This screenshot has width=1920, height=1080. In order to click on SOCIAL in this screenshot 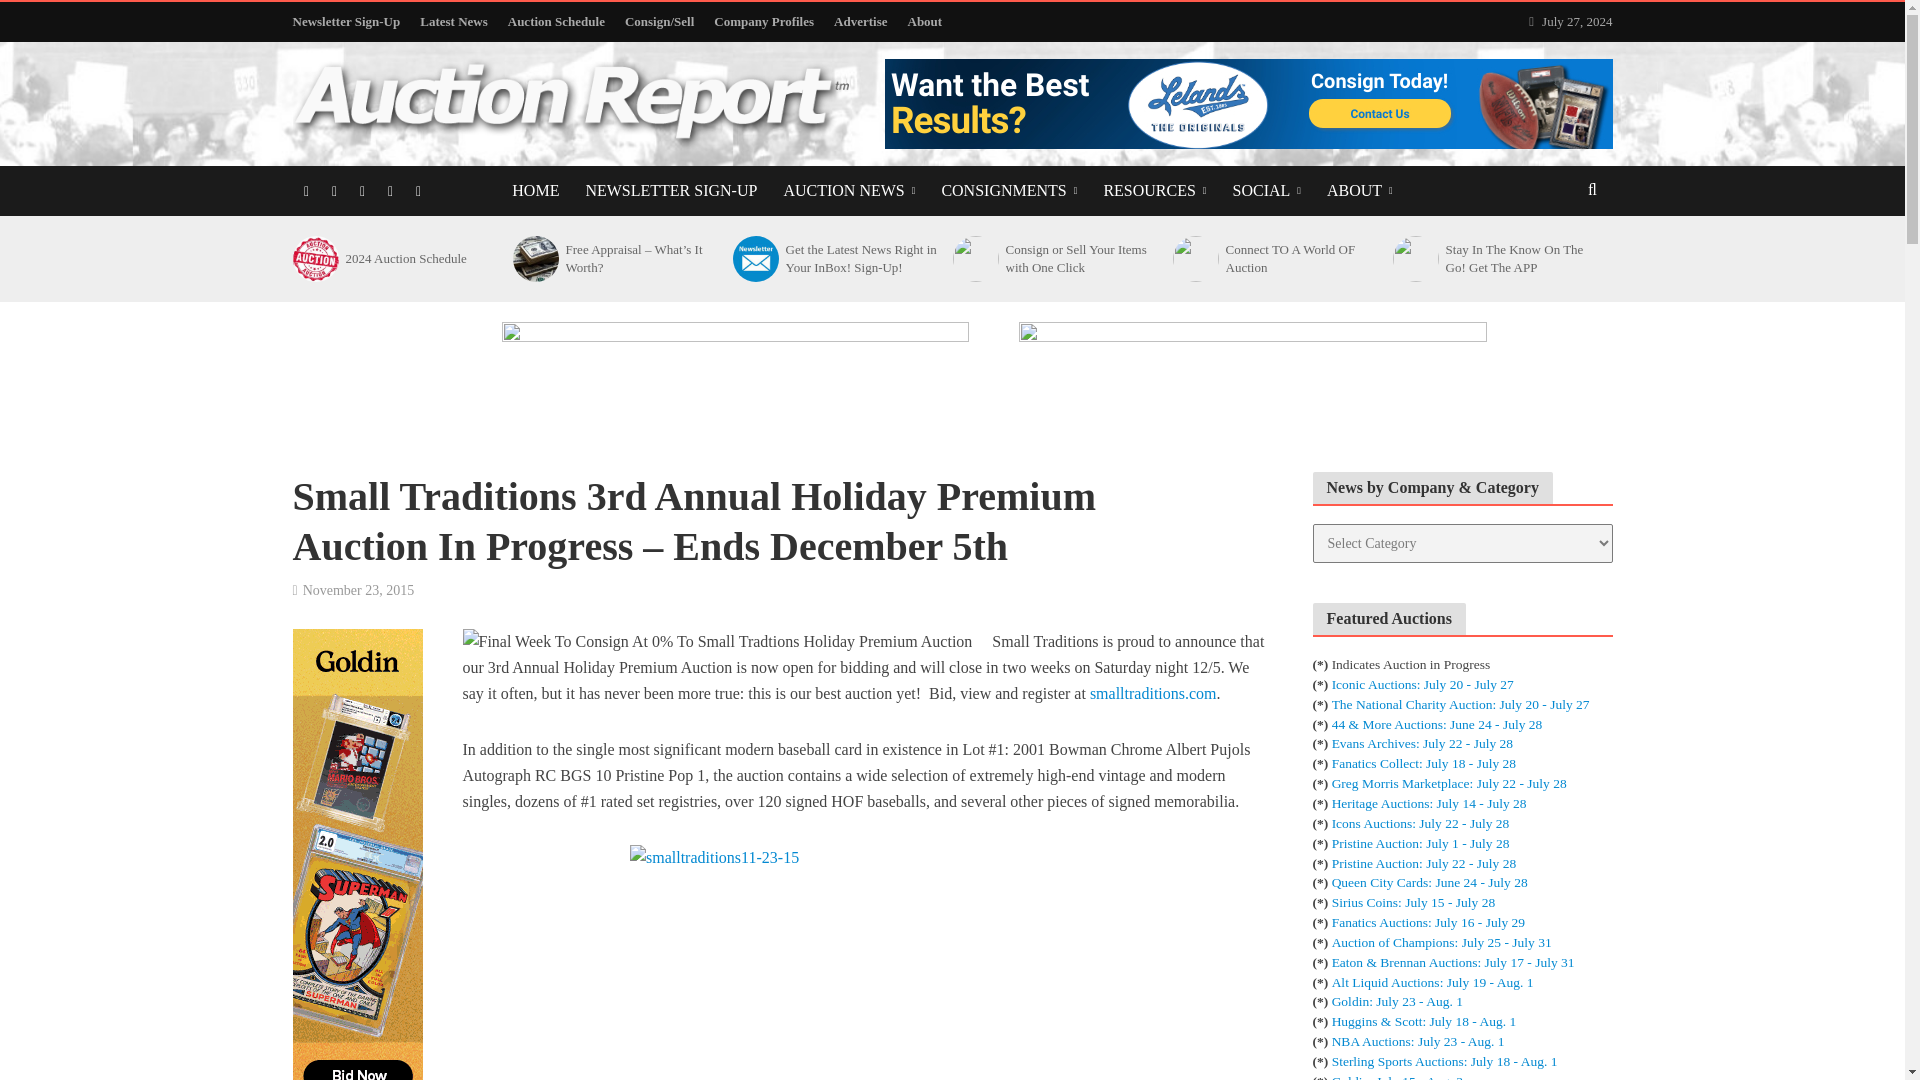, I will do `click(1266, 191)`.